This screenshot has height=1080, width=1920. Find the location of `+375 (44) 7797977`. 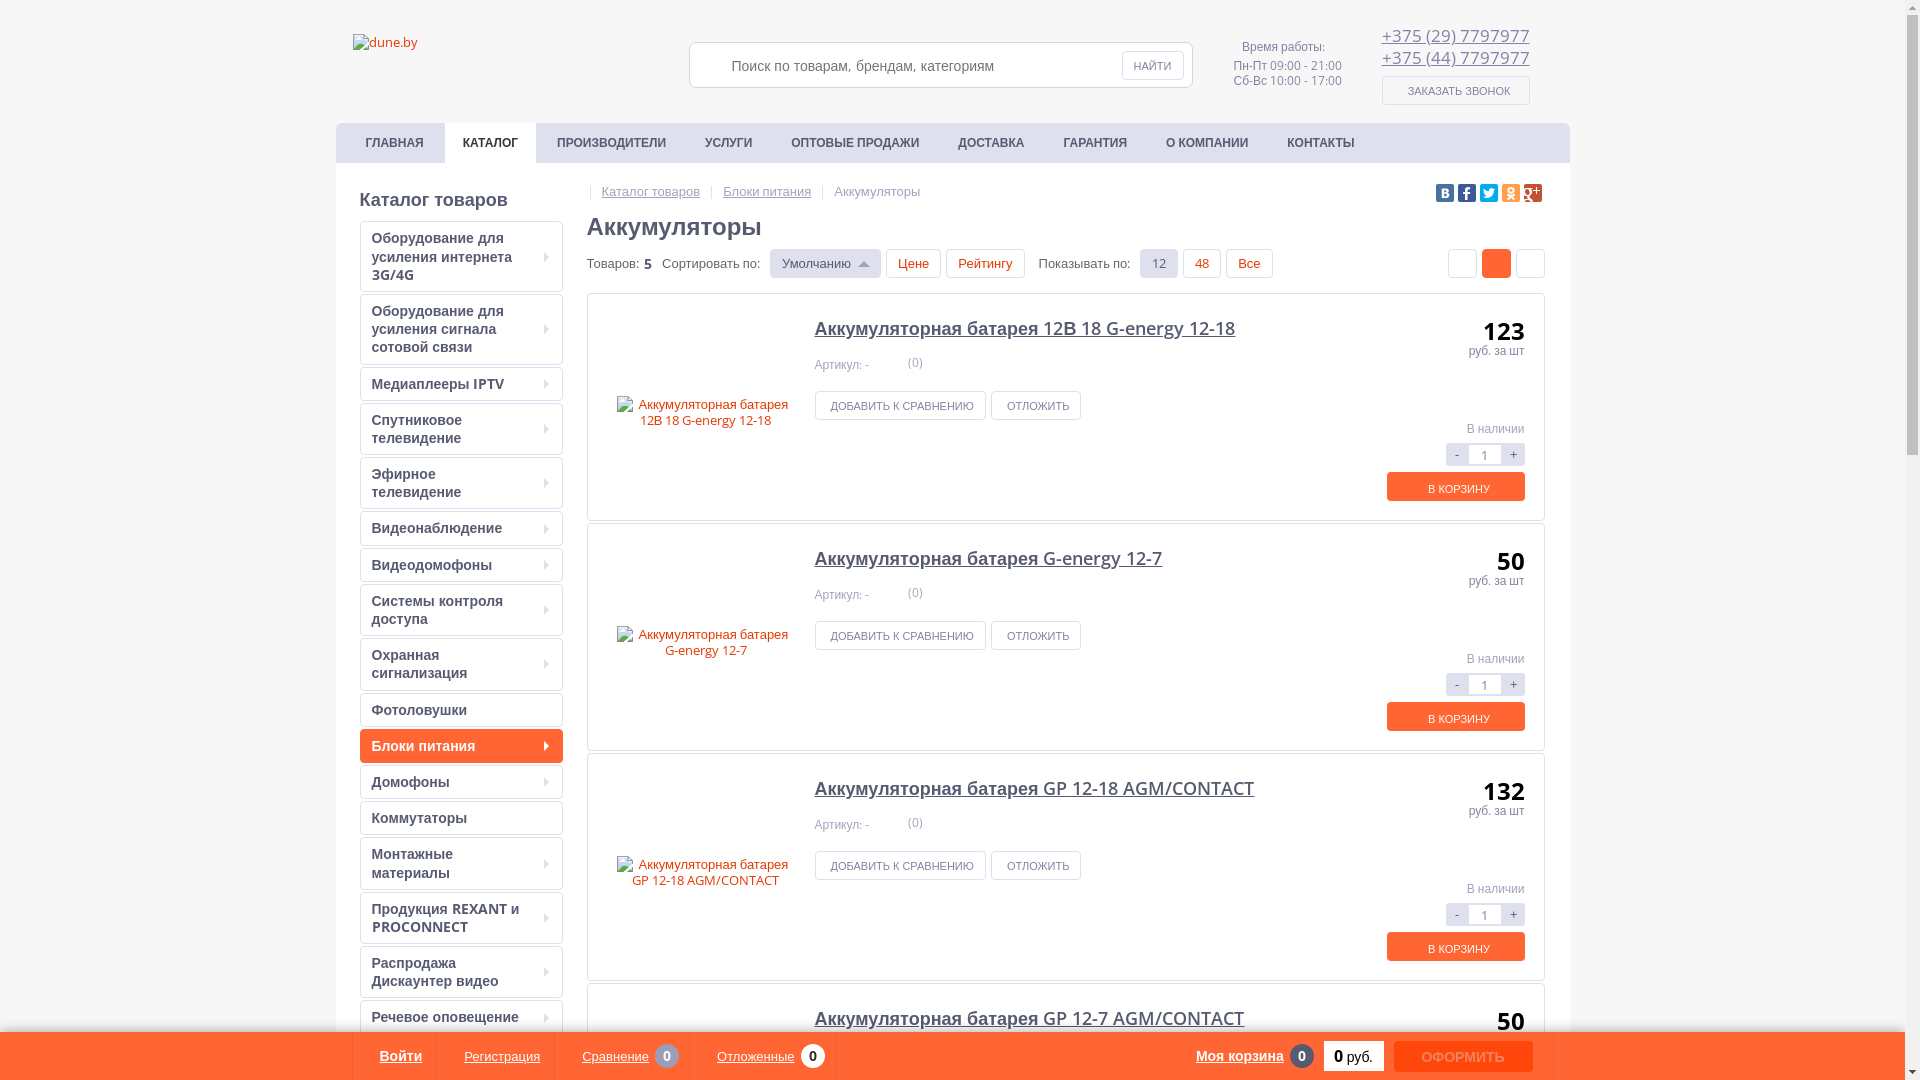

+375 (44) 7797977 is located at coordinates (1456, 58).